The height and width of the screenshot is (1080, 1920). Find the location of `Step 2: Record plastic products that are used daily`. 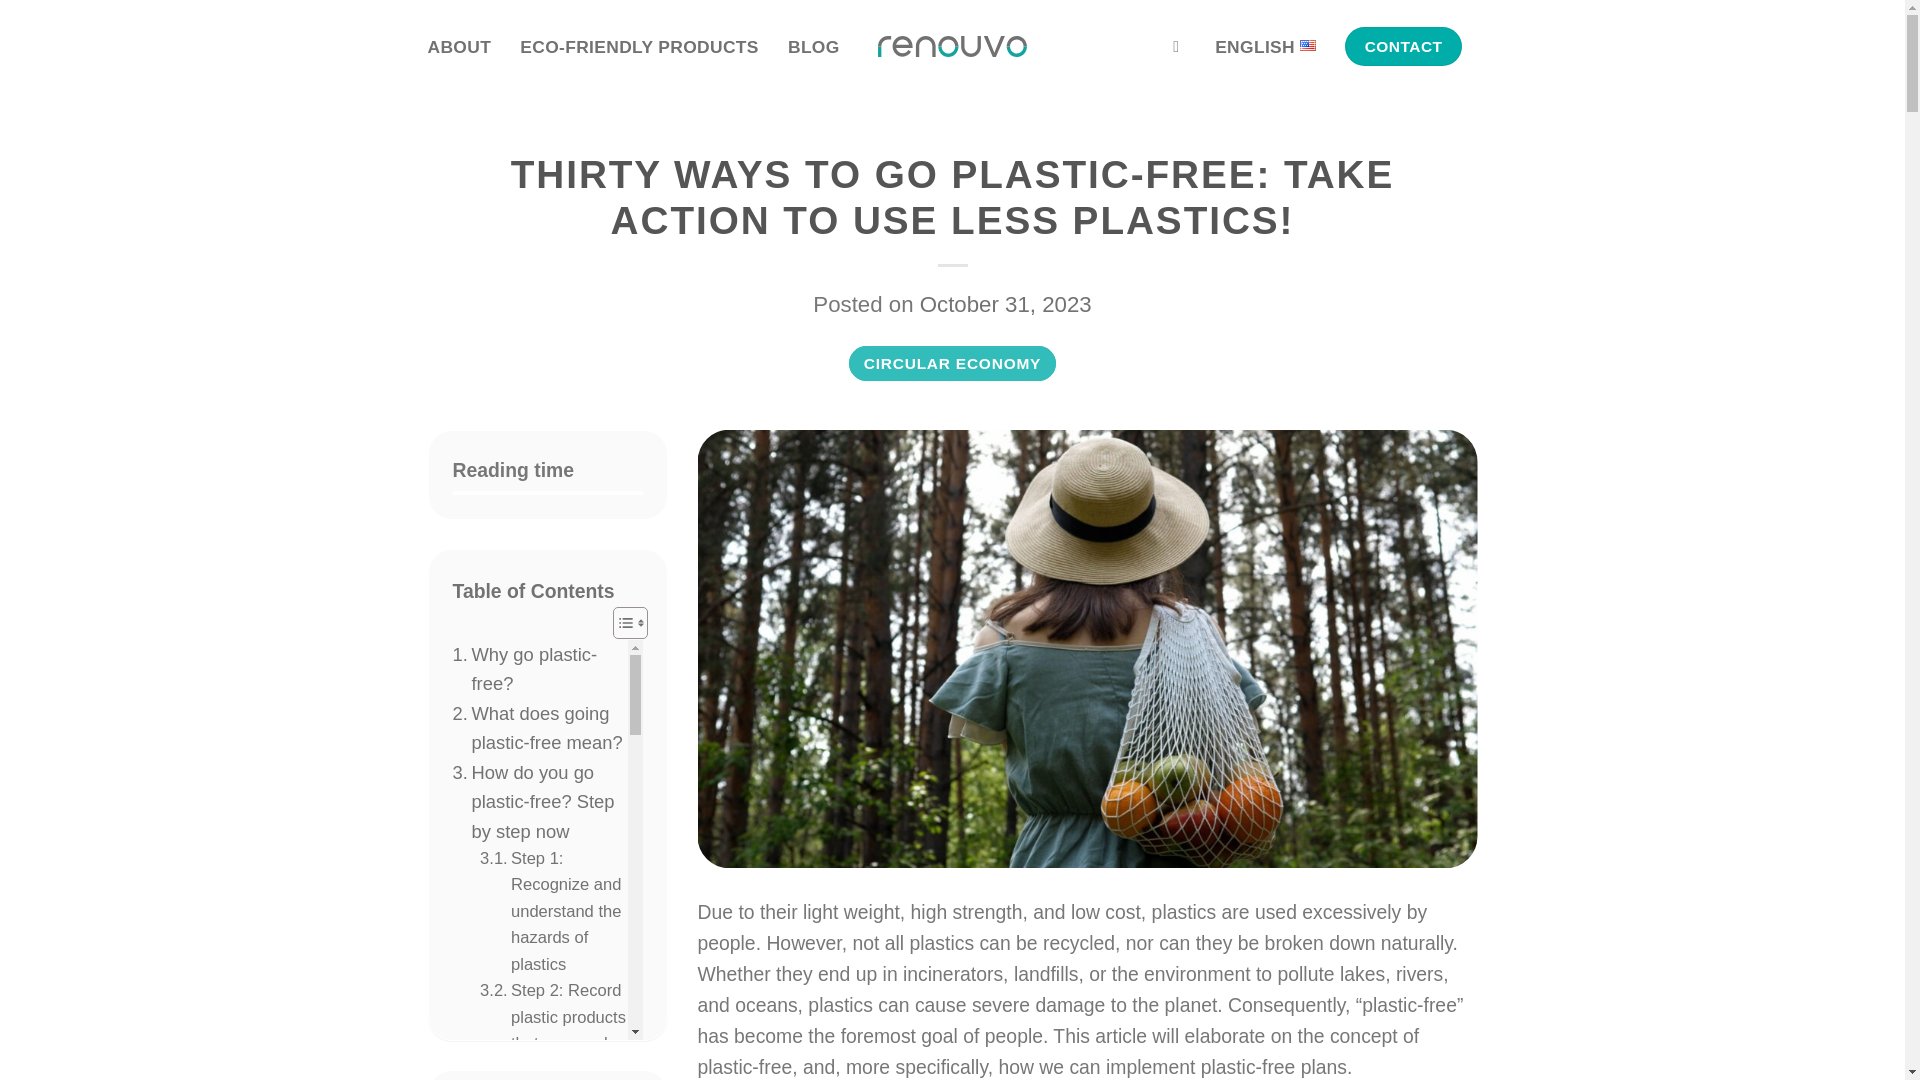

Step 2: Record plastic products that are used daily is located at coordinates (554, 1029).